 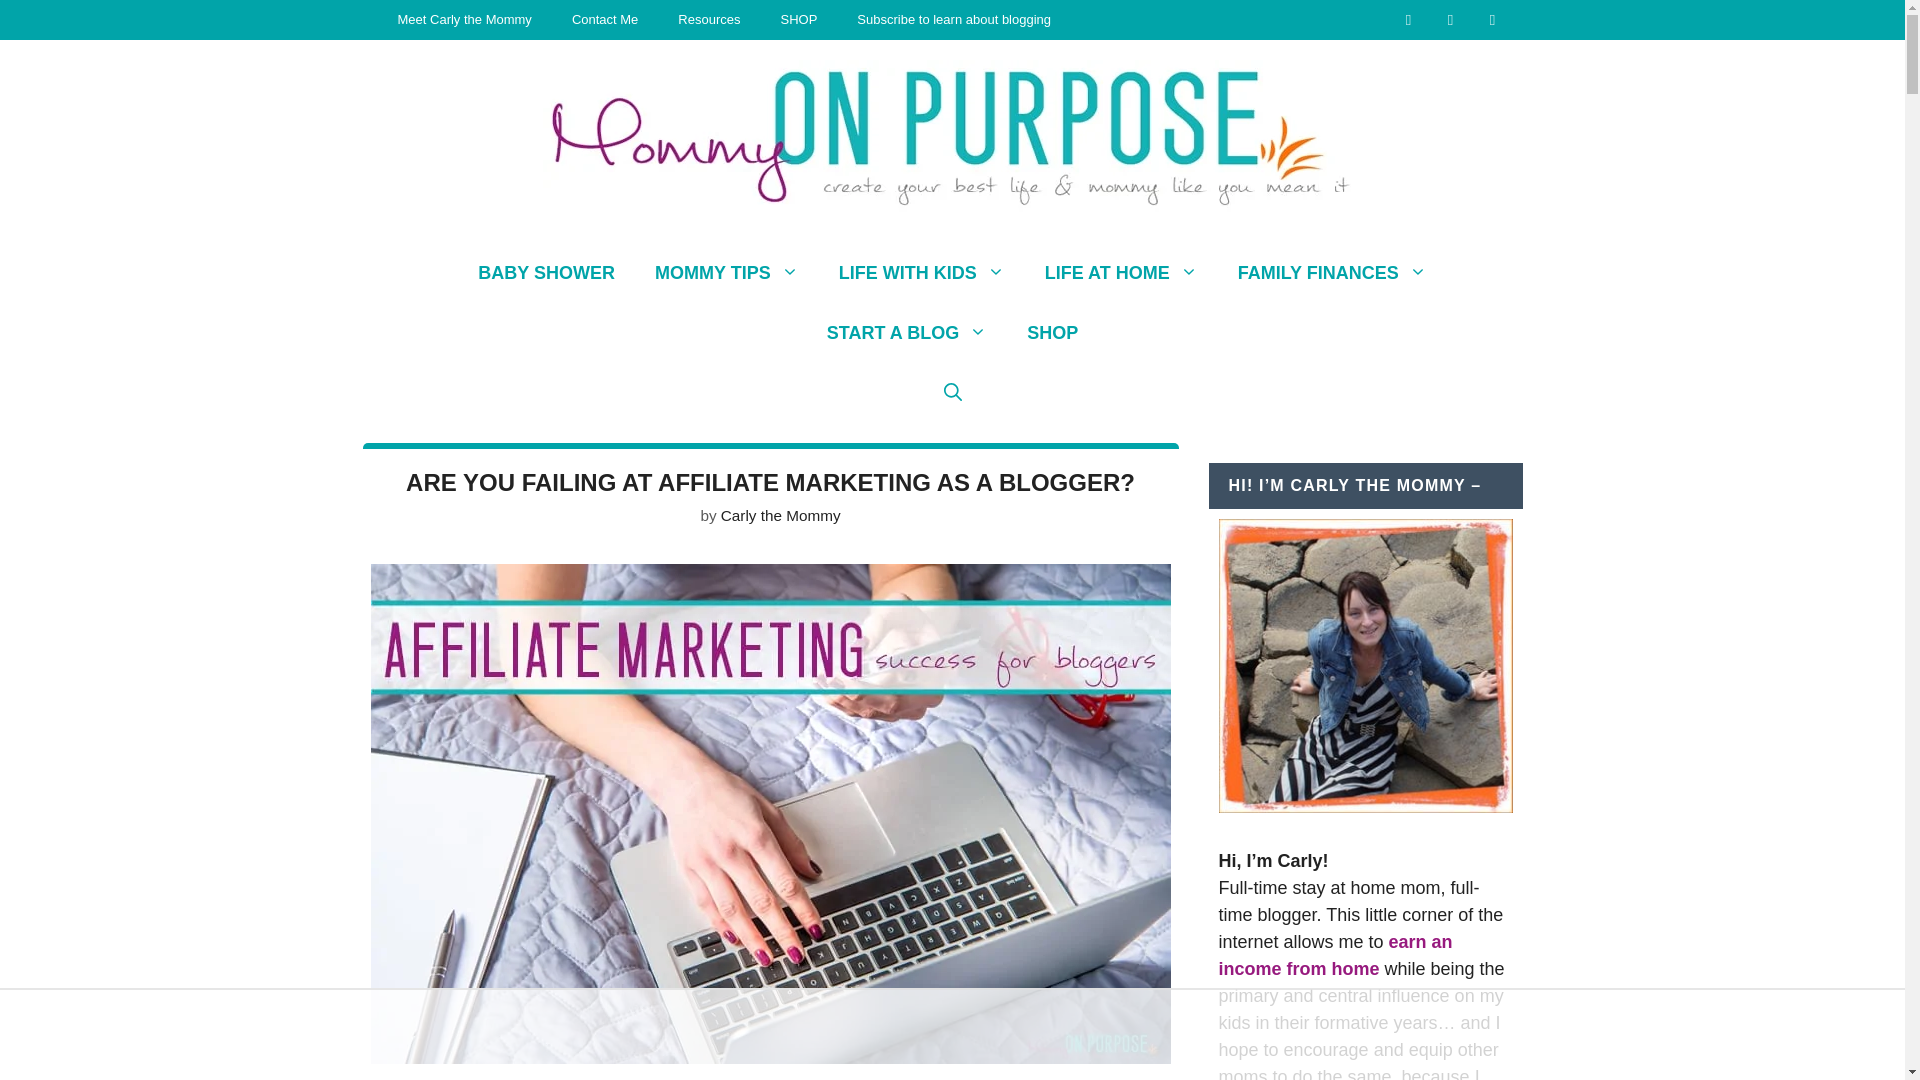 I want to click on View all posts by Carly the Mommy, so click(x=780, y=514).